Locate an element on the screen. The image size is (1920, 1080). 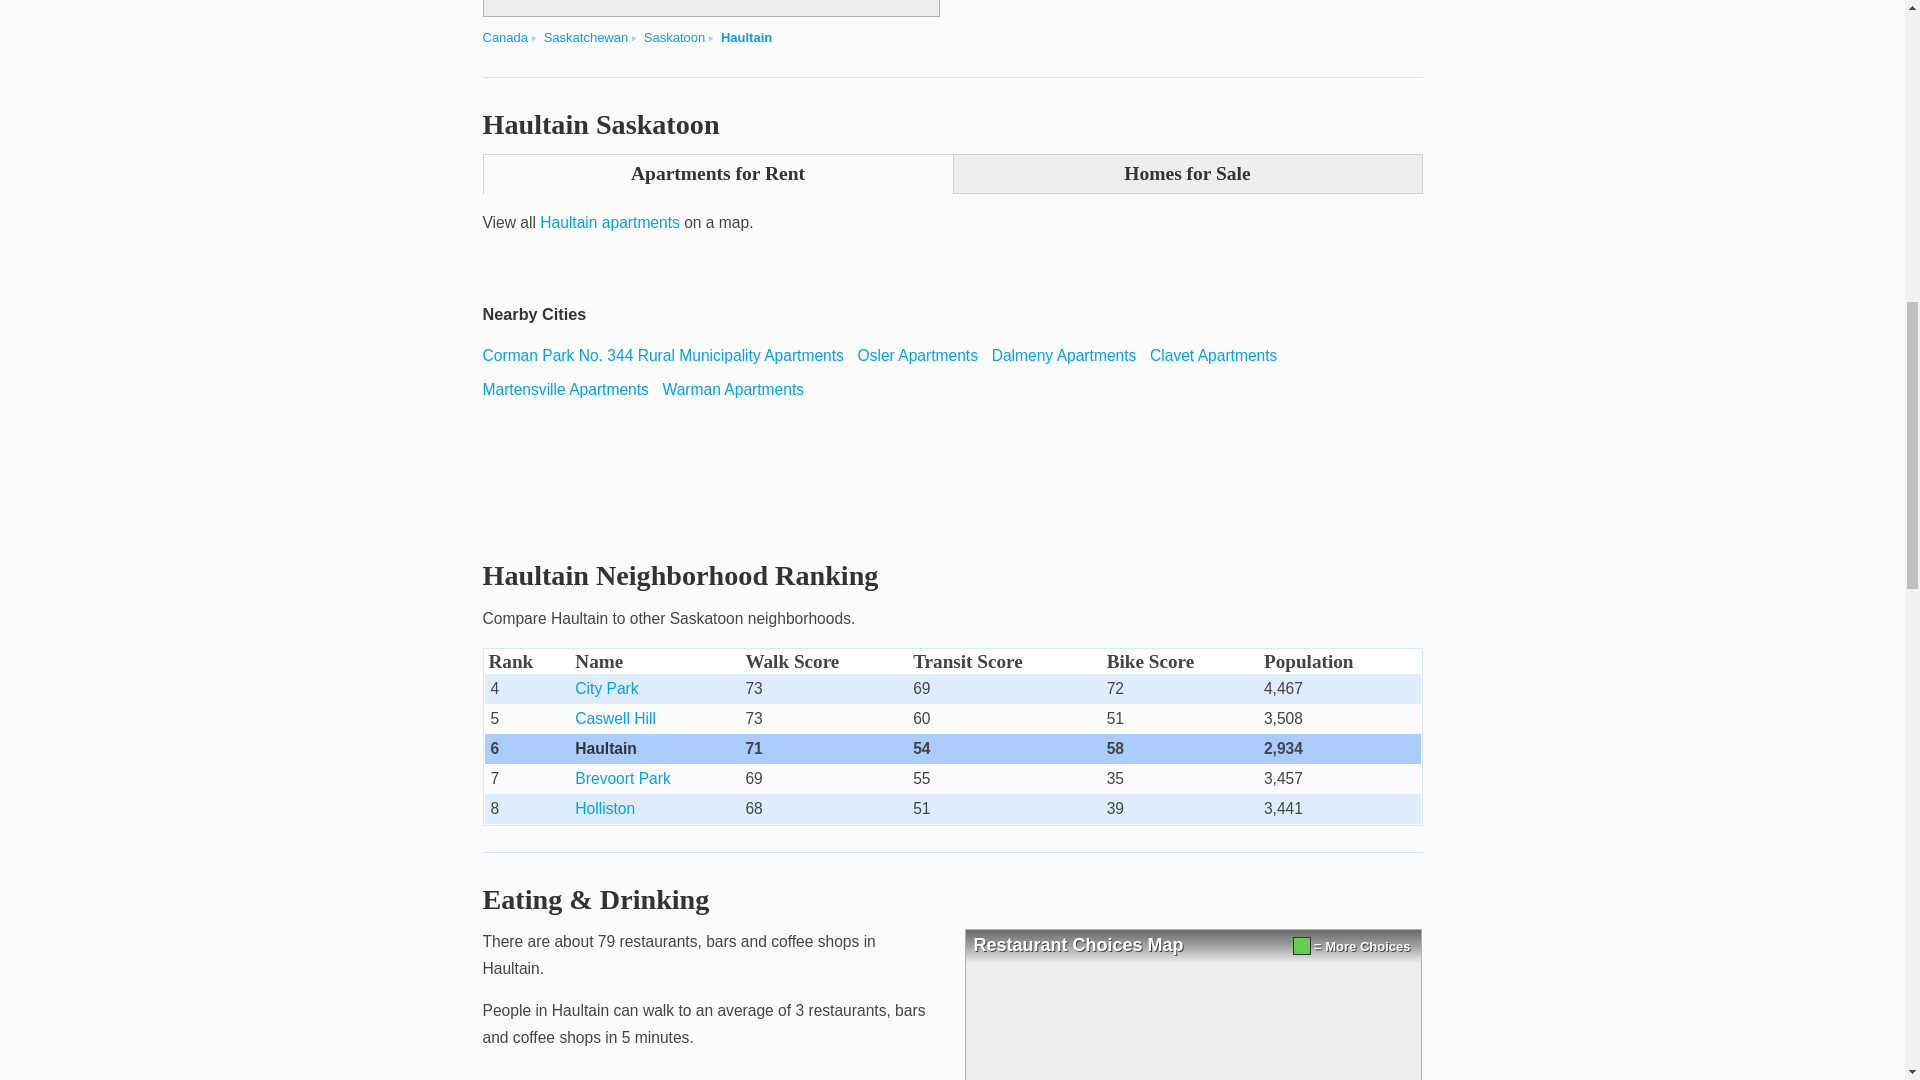
Canada Walkability Rankings is located at coordinates (504, 38).